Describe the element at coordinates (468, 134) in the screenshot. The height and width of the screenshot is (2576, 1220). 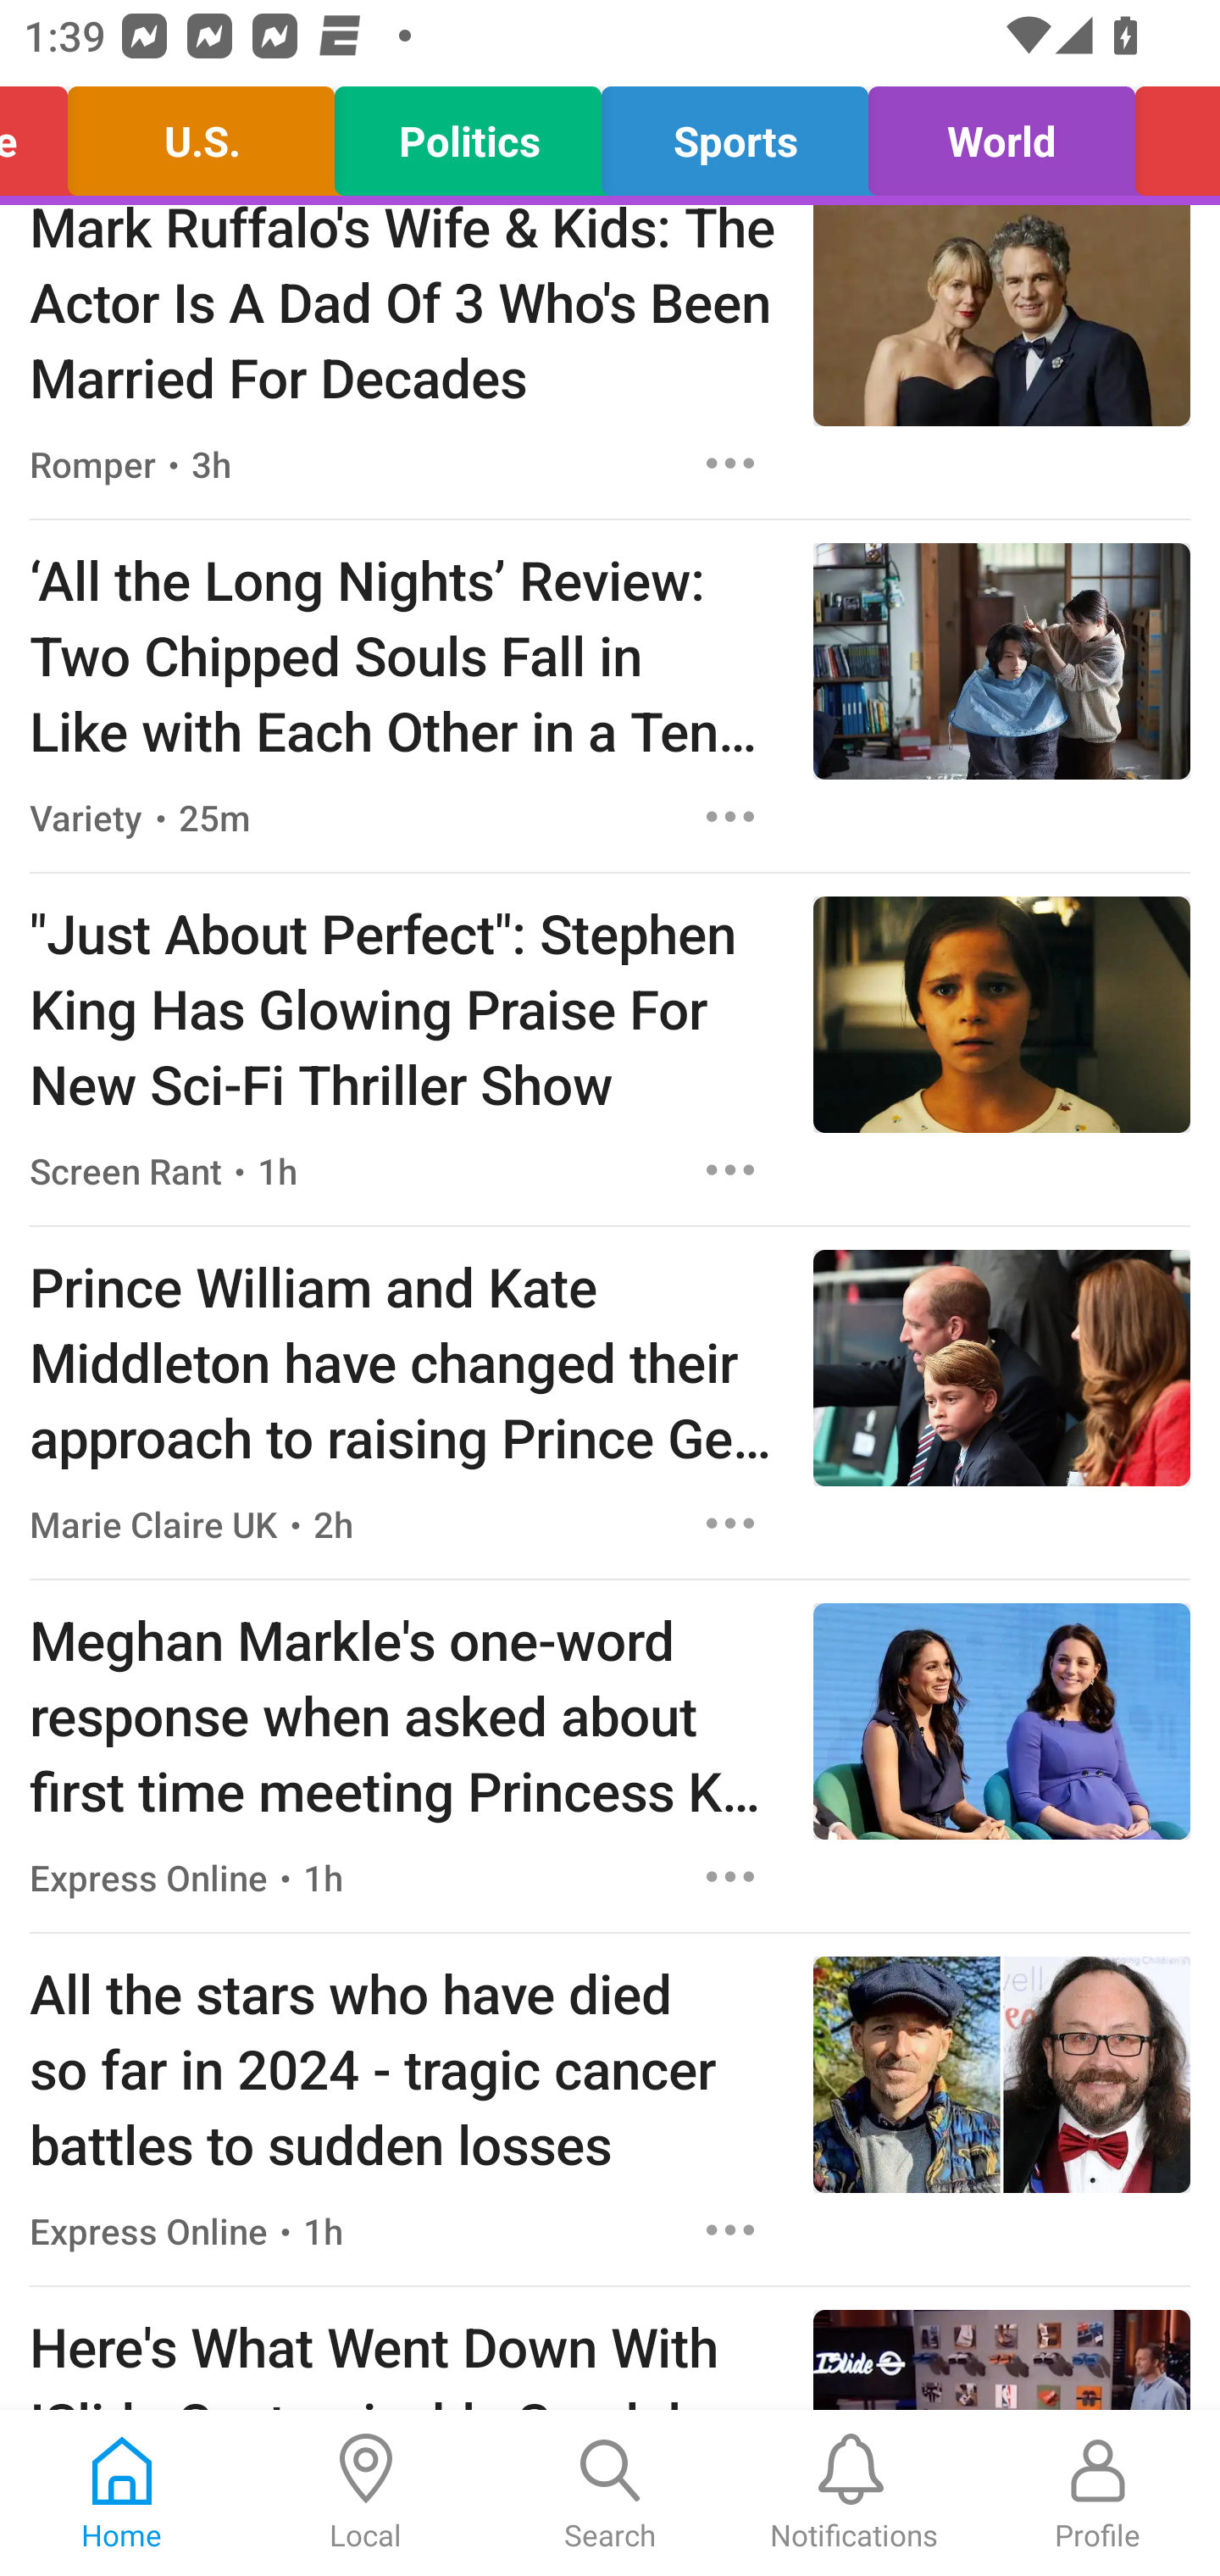
I see `Politics` at that location.